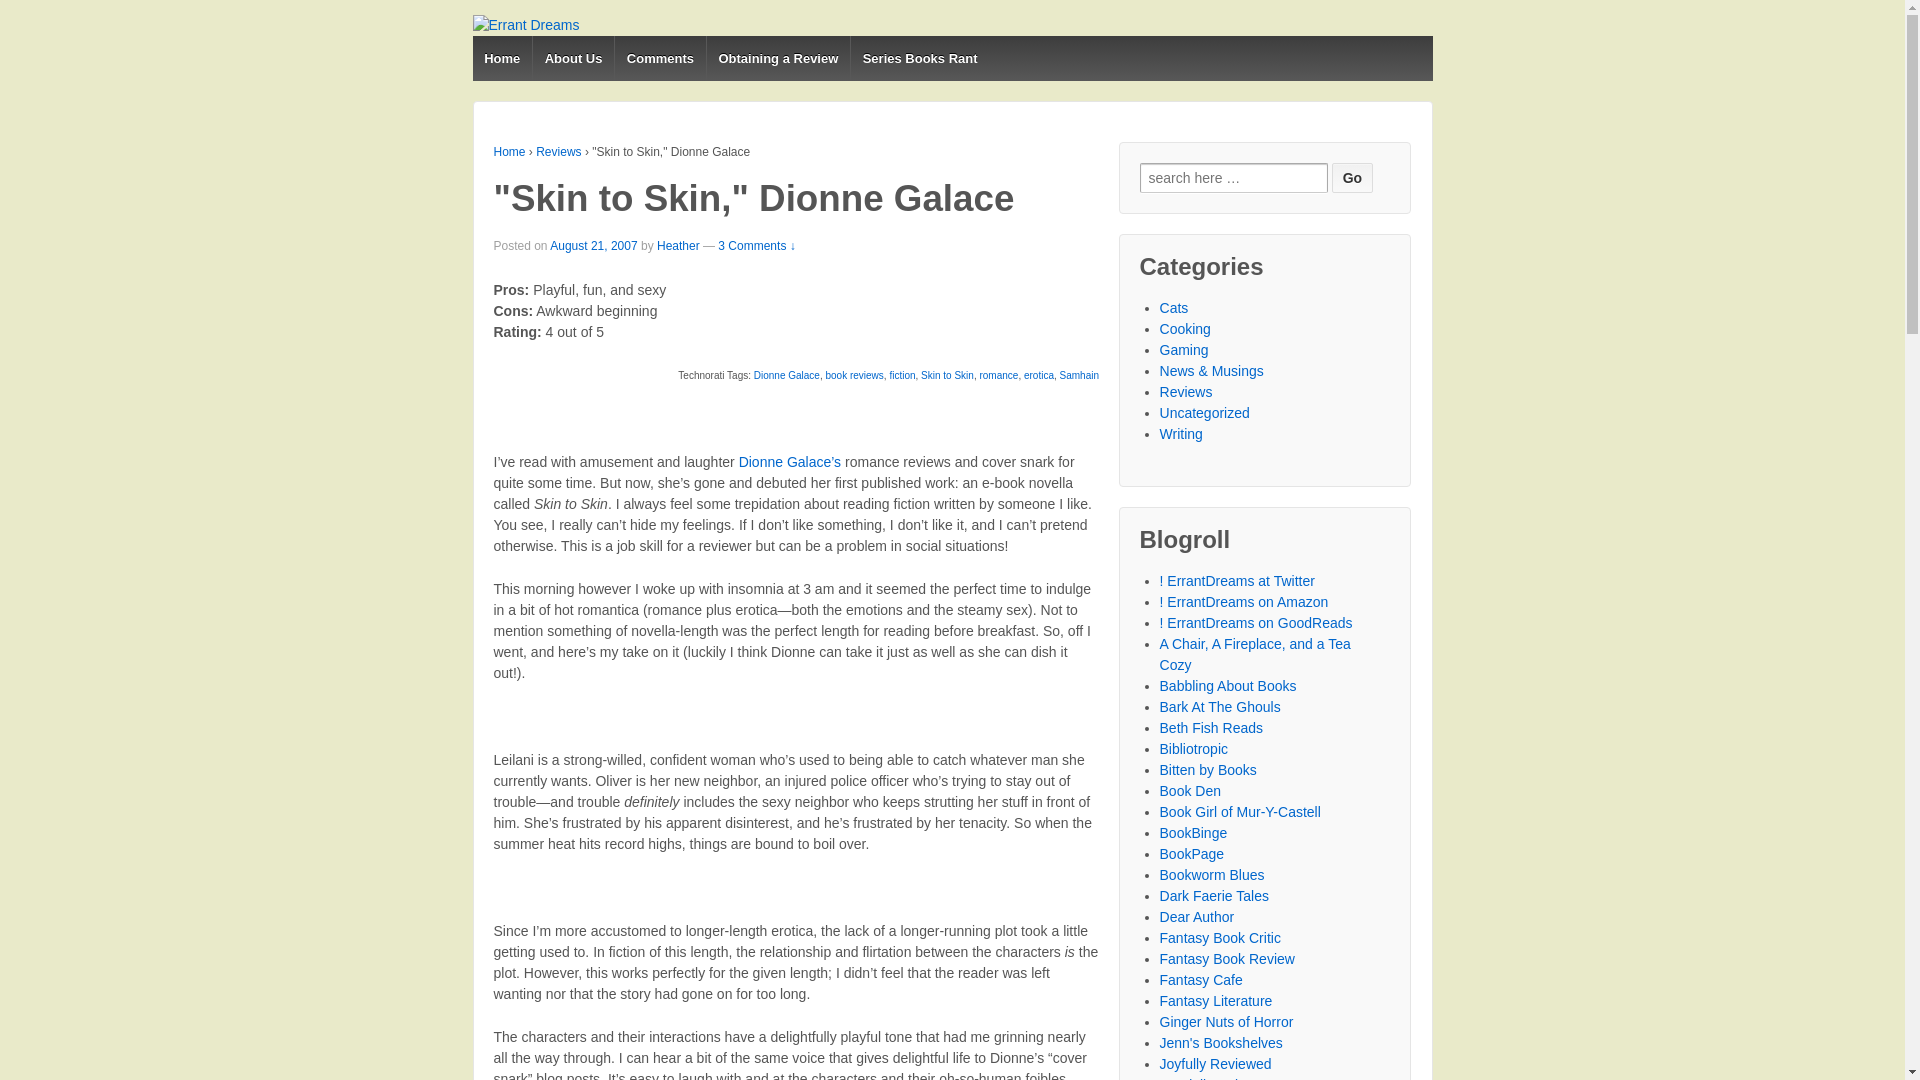 The image size is (1920, 1080). I want to click on Reviews, so click(558, 151).